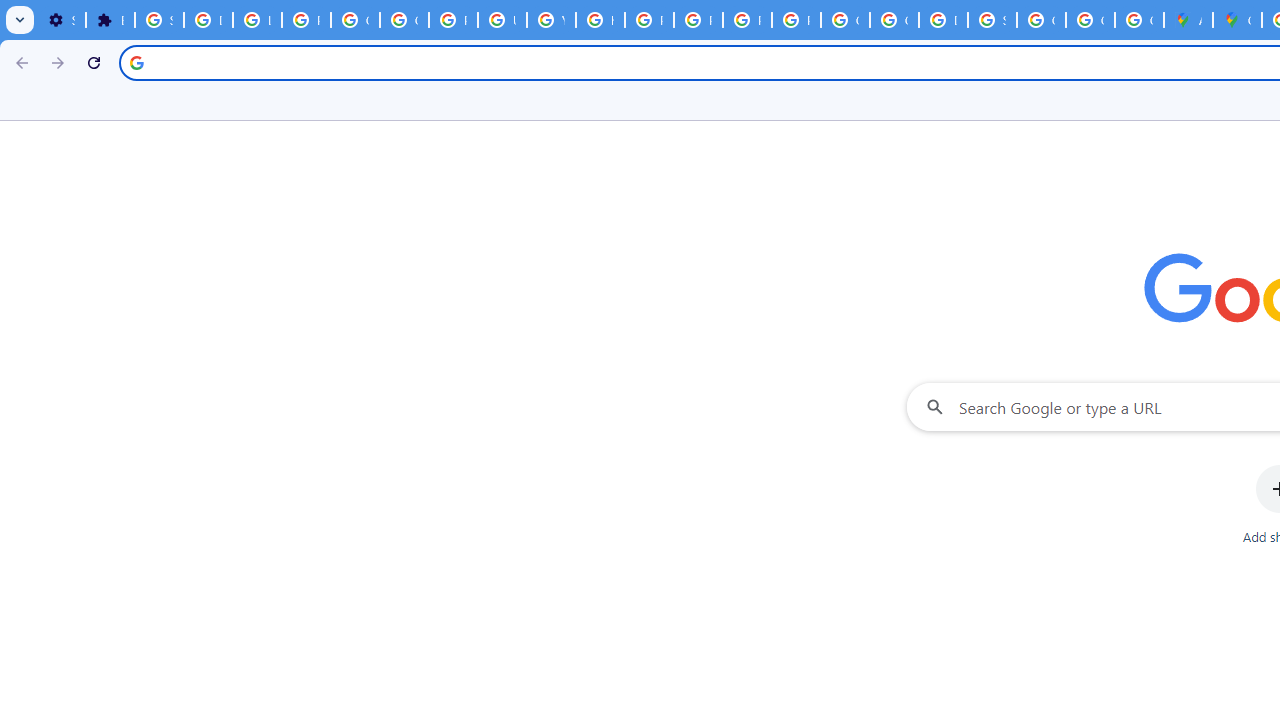 The height and width of the screenshot is (720, 1280). I want to click on Settings - On startup, so click(61, 20).